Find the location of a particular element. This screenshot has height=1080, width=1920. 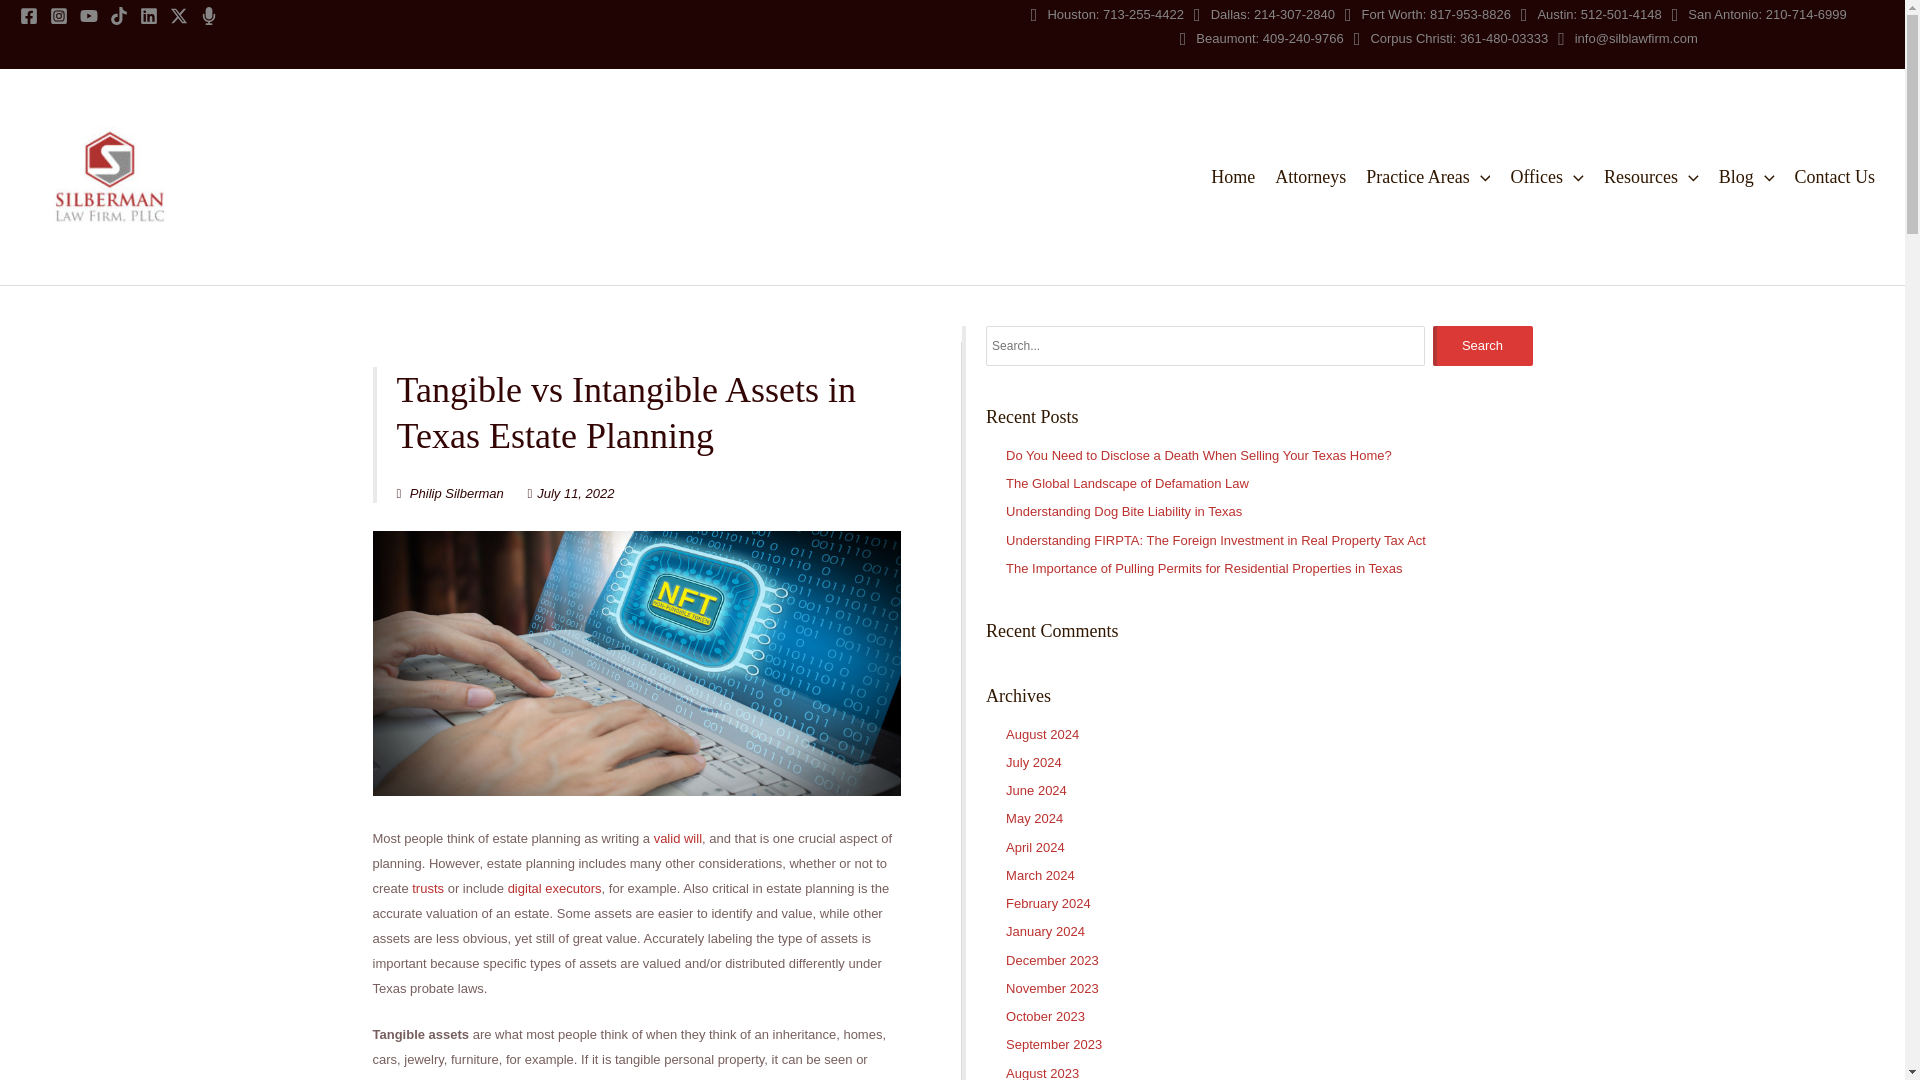

Corpus Christi: 361-480-03333 is located at coordinates (1450, 38).